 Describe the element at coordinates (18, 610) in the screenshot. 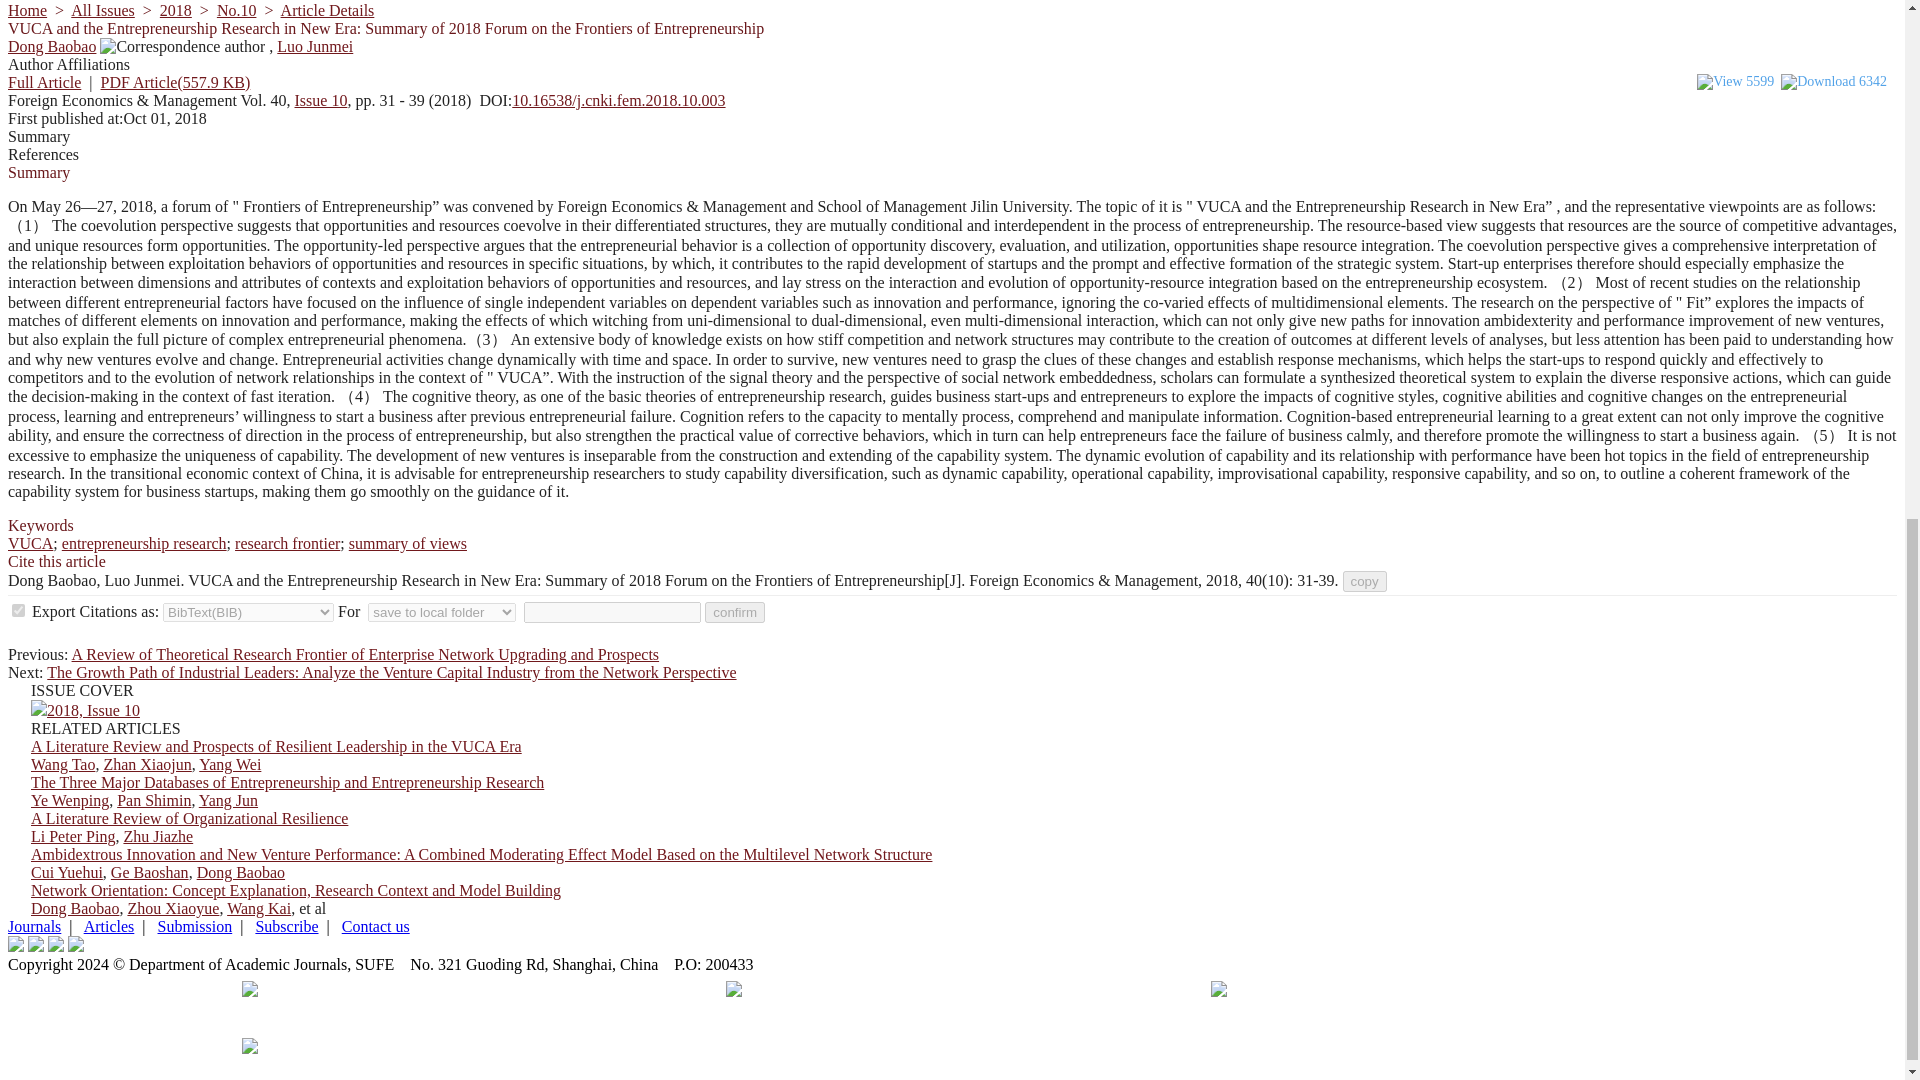

I see `on` at that location.